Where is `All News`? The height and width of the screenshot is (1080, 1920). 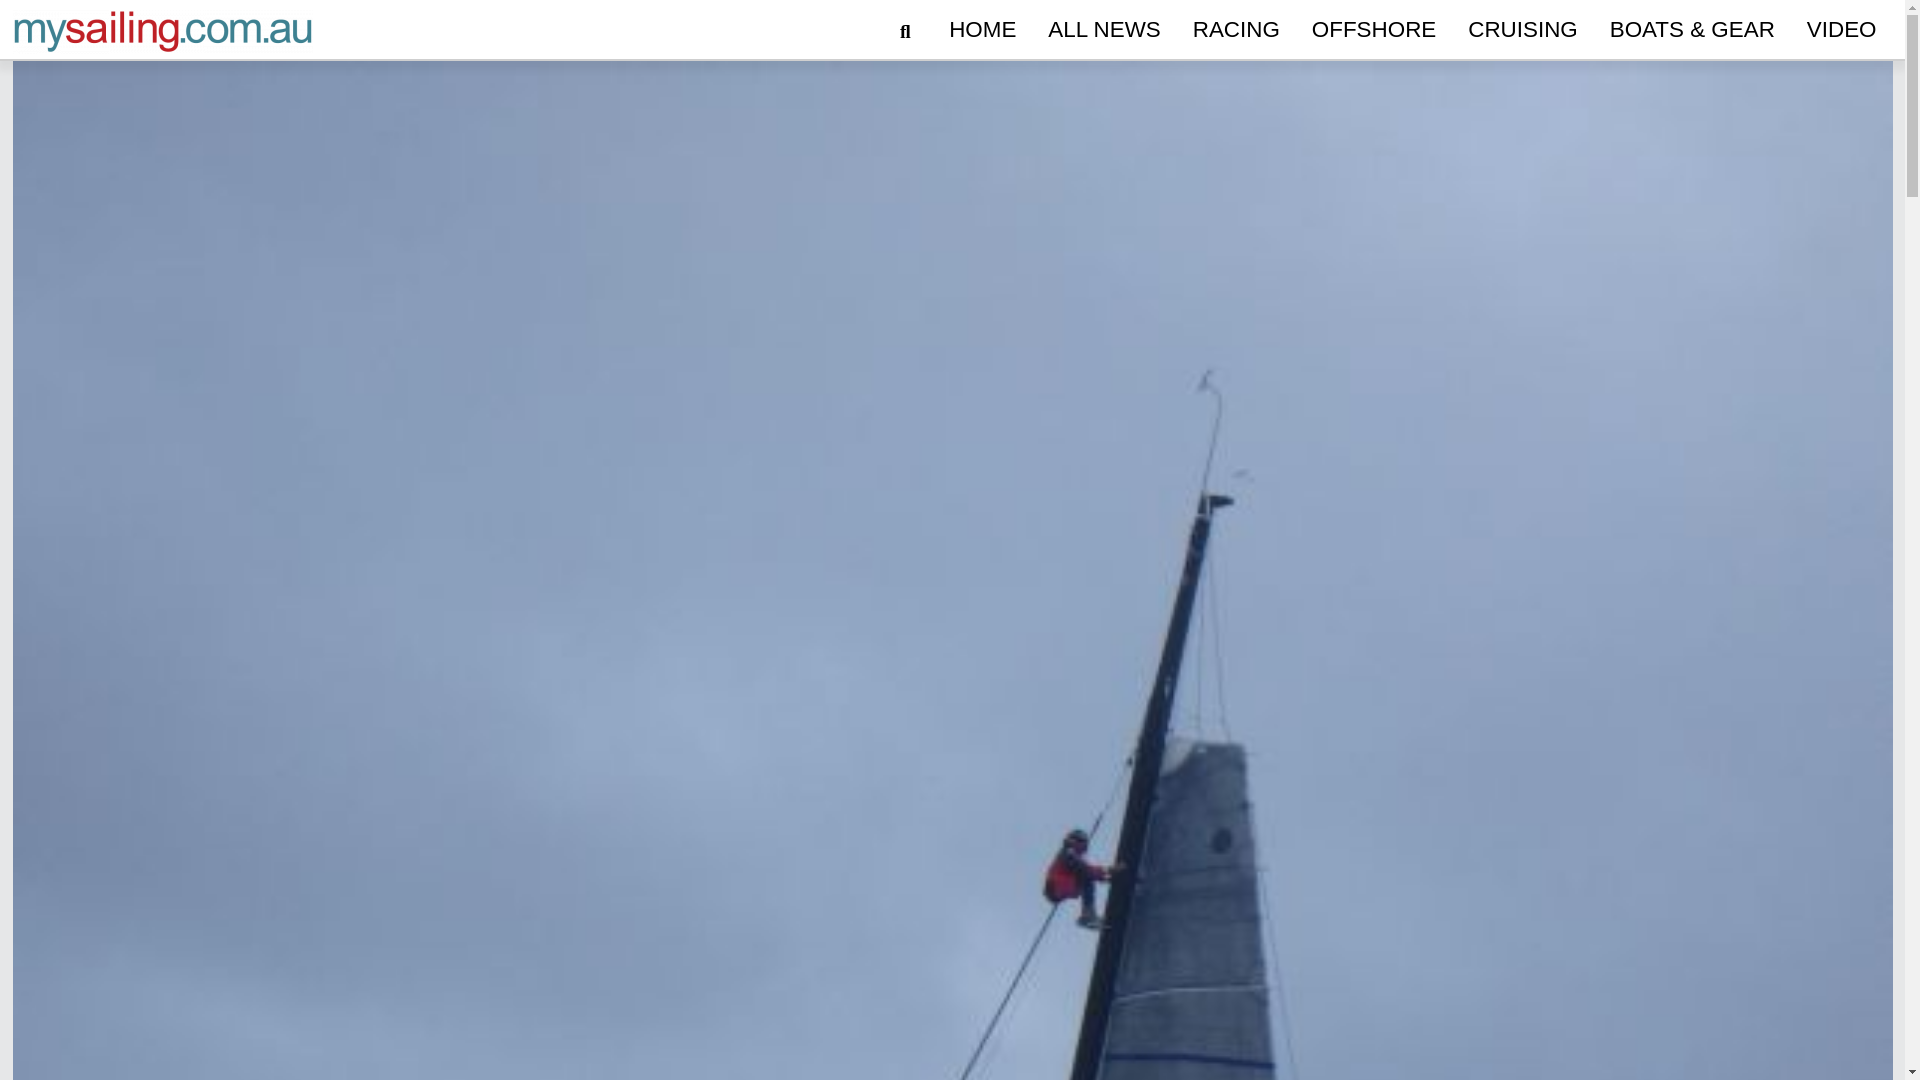 All News is located at coordinates (1104, 30).